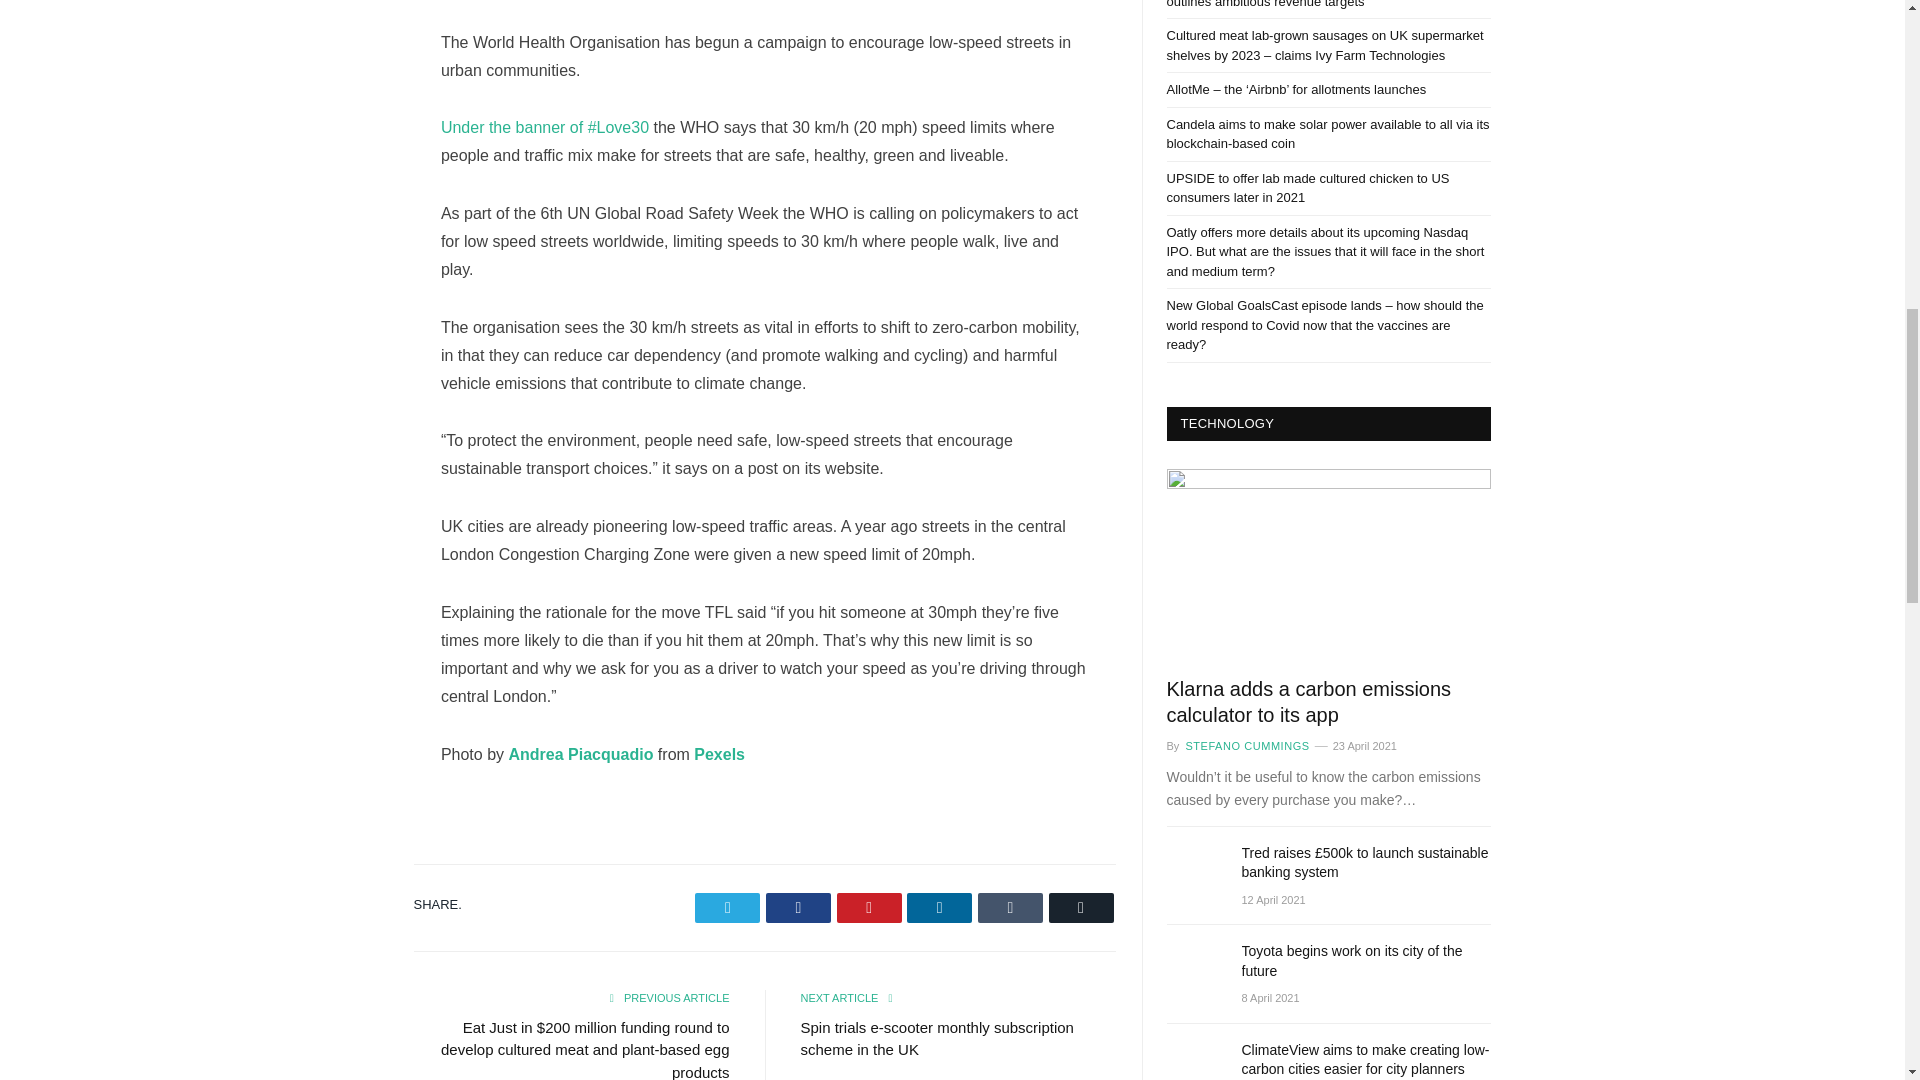 This screenshot has height=1080, width=1920. What do you see at coordinates (798, 908) in the screenshot?
I see `Facebook` at bounding box center [798, 908].